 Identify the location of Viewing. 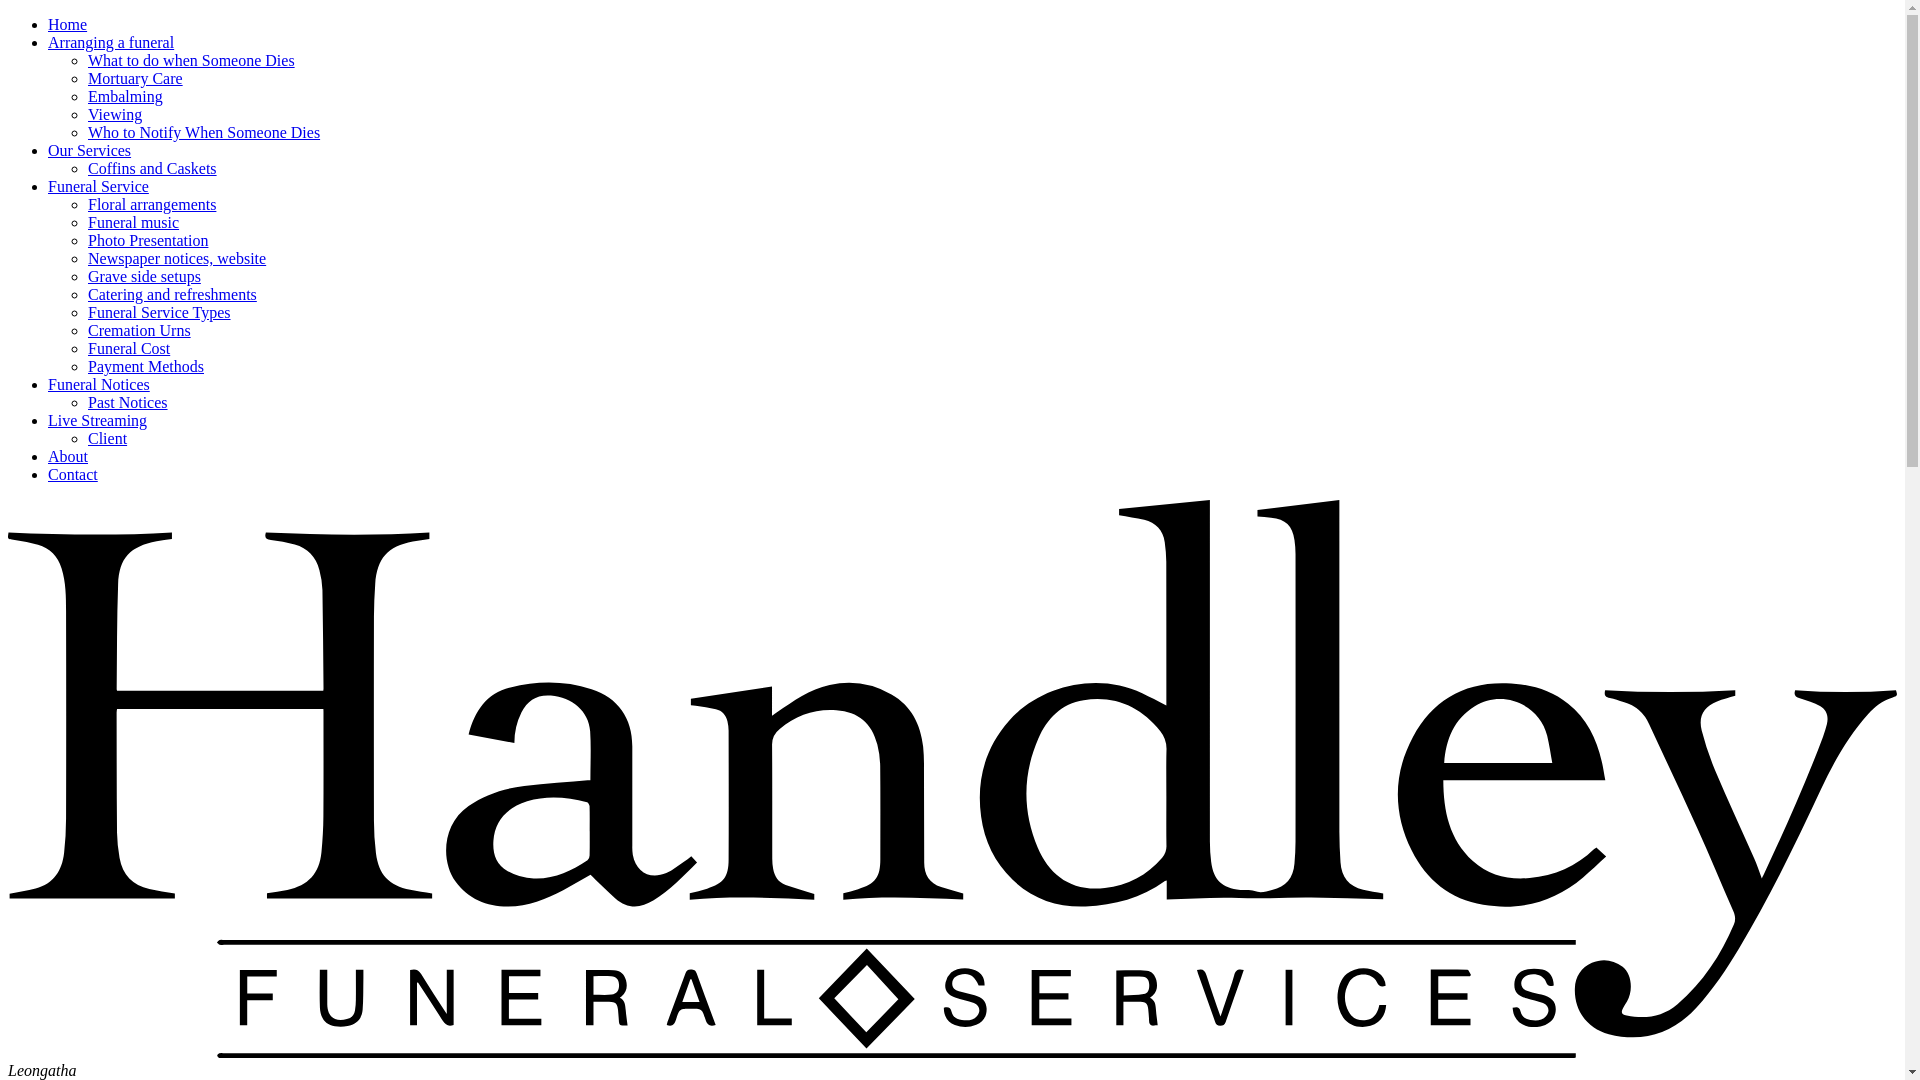
(115, 114).